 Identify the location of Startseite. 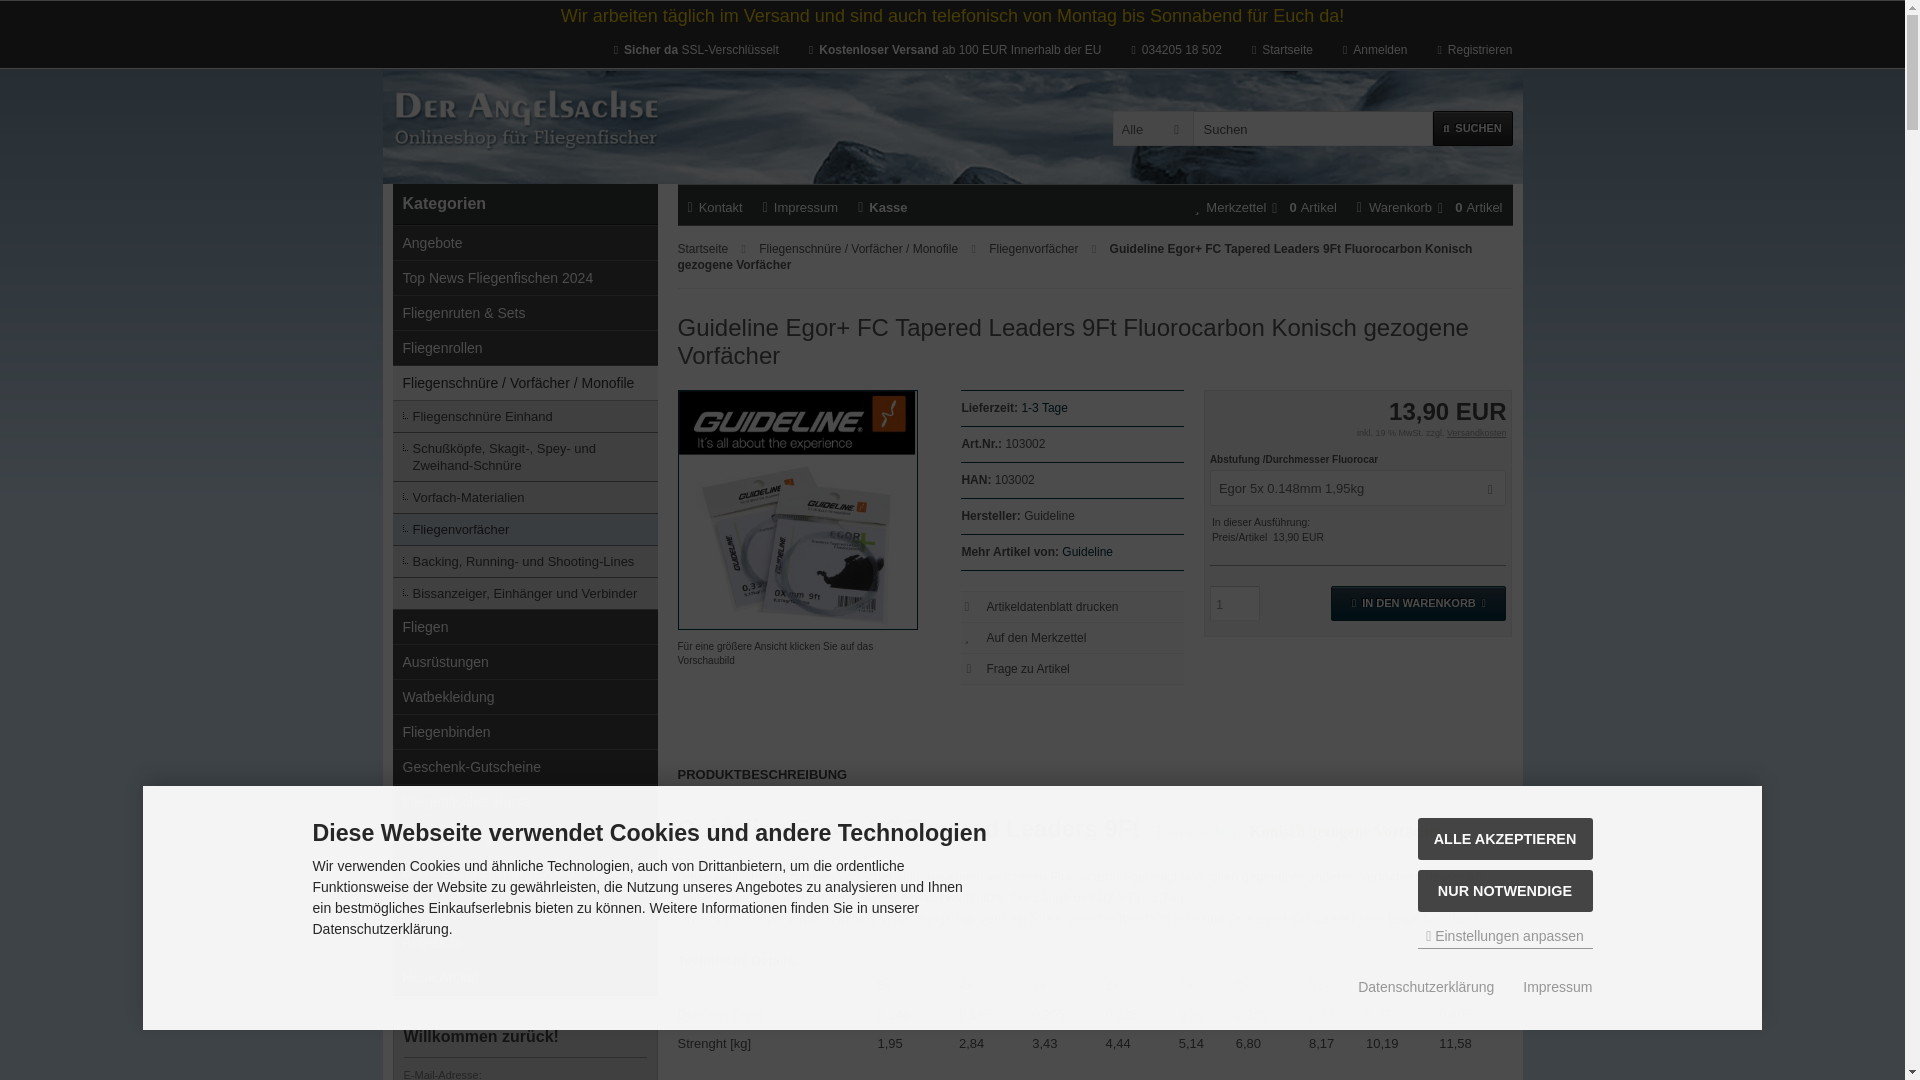
(1282, 50).